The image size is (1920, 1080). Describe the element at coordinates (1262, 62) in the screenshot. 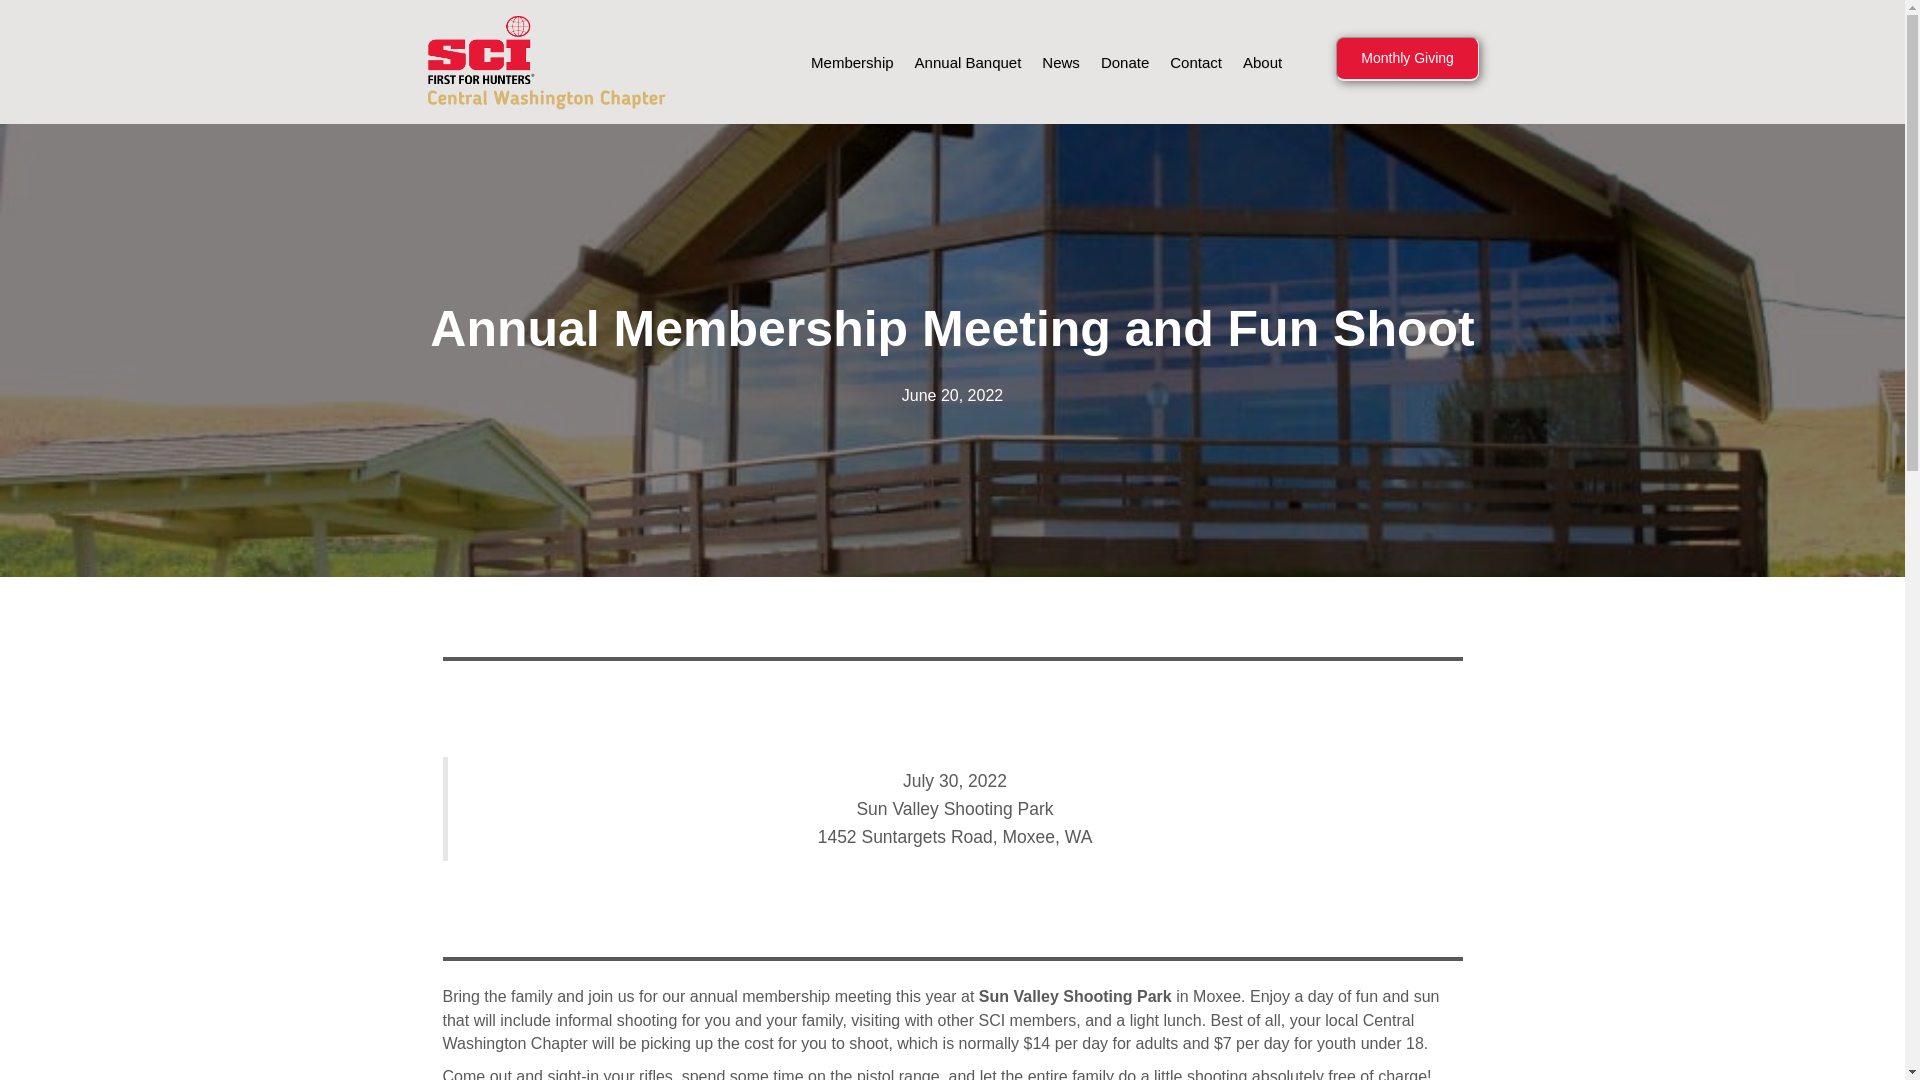

I see `About` at that location.